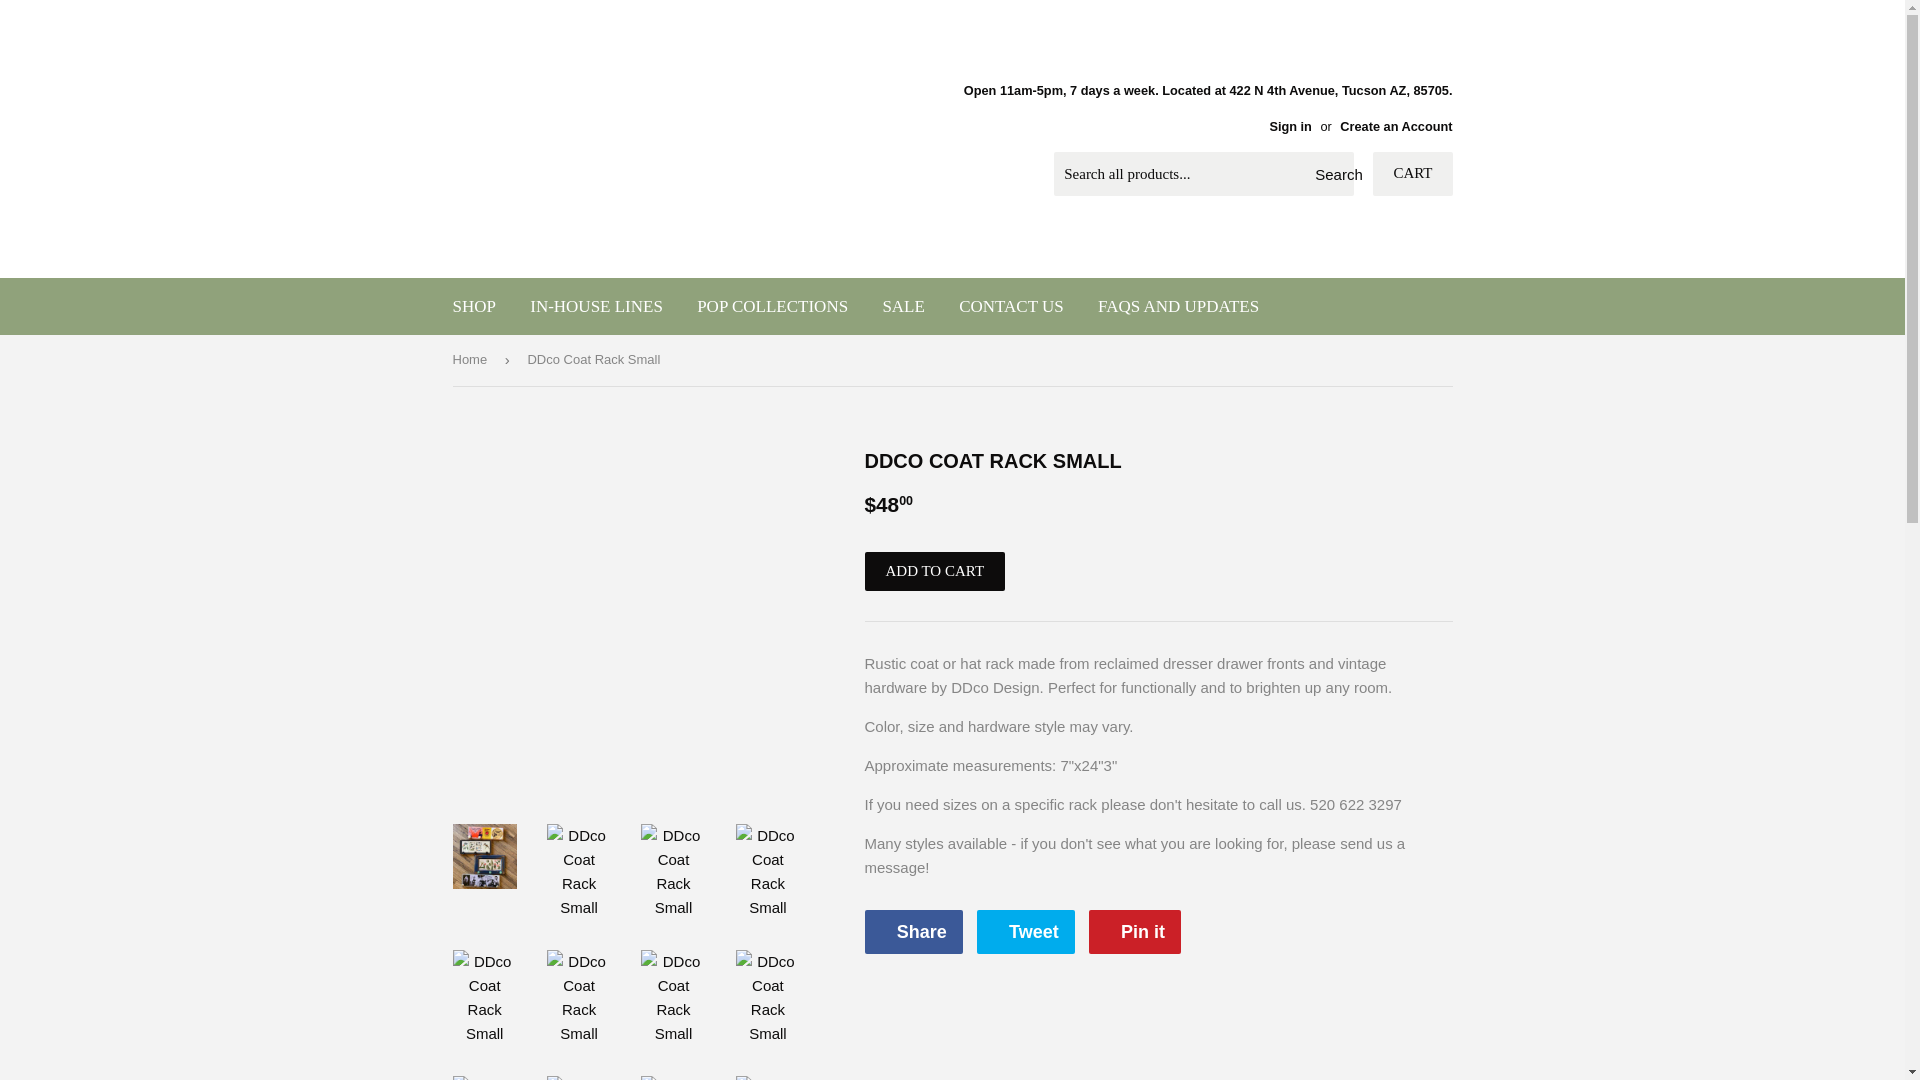 The image size is (1920, 1080). Describe the element at coordinates (474, 306) in the screenshot. I see `SHOP` at that location.